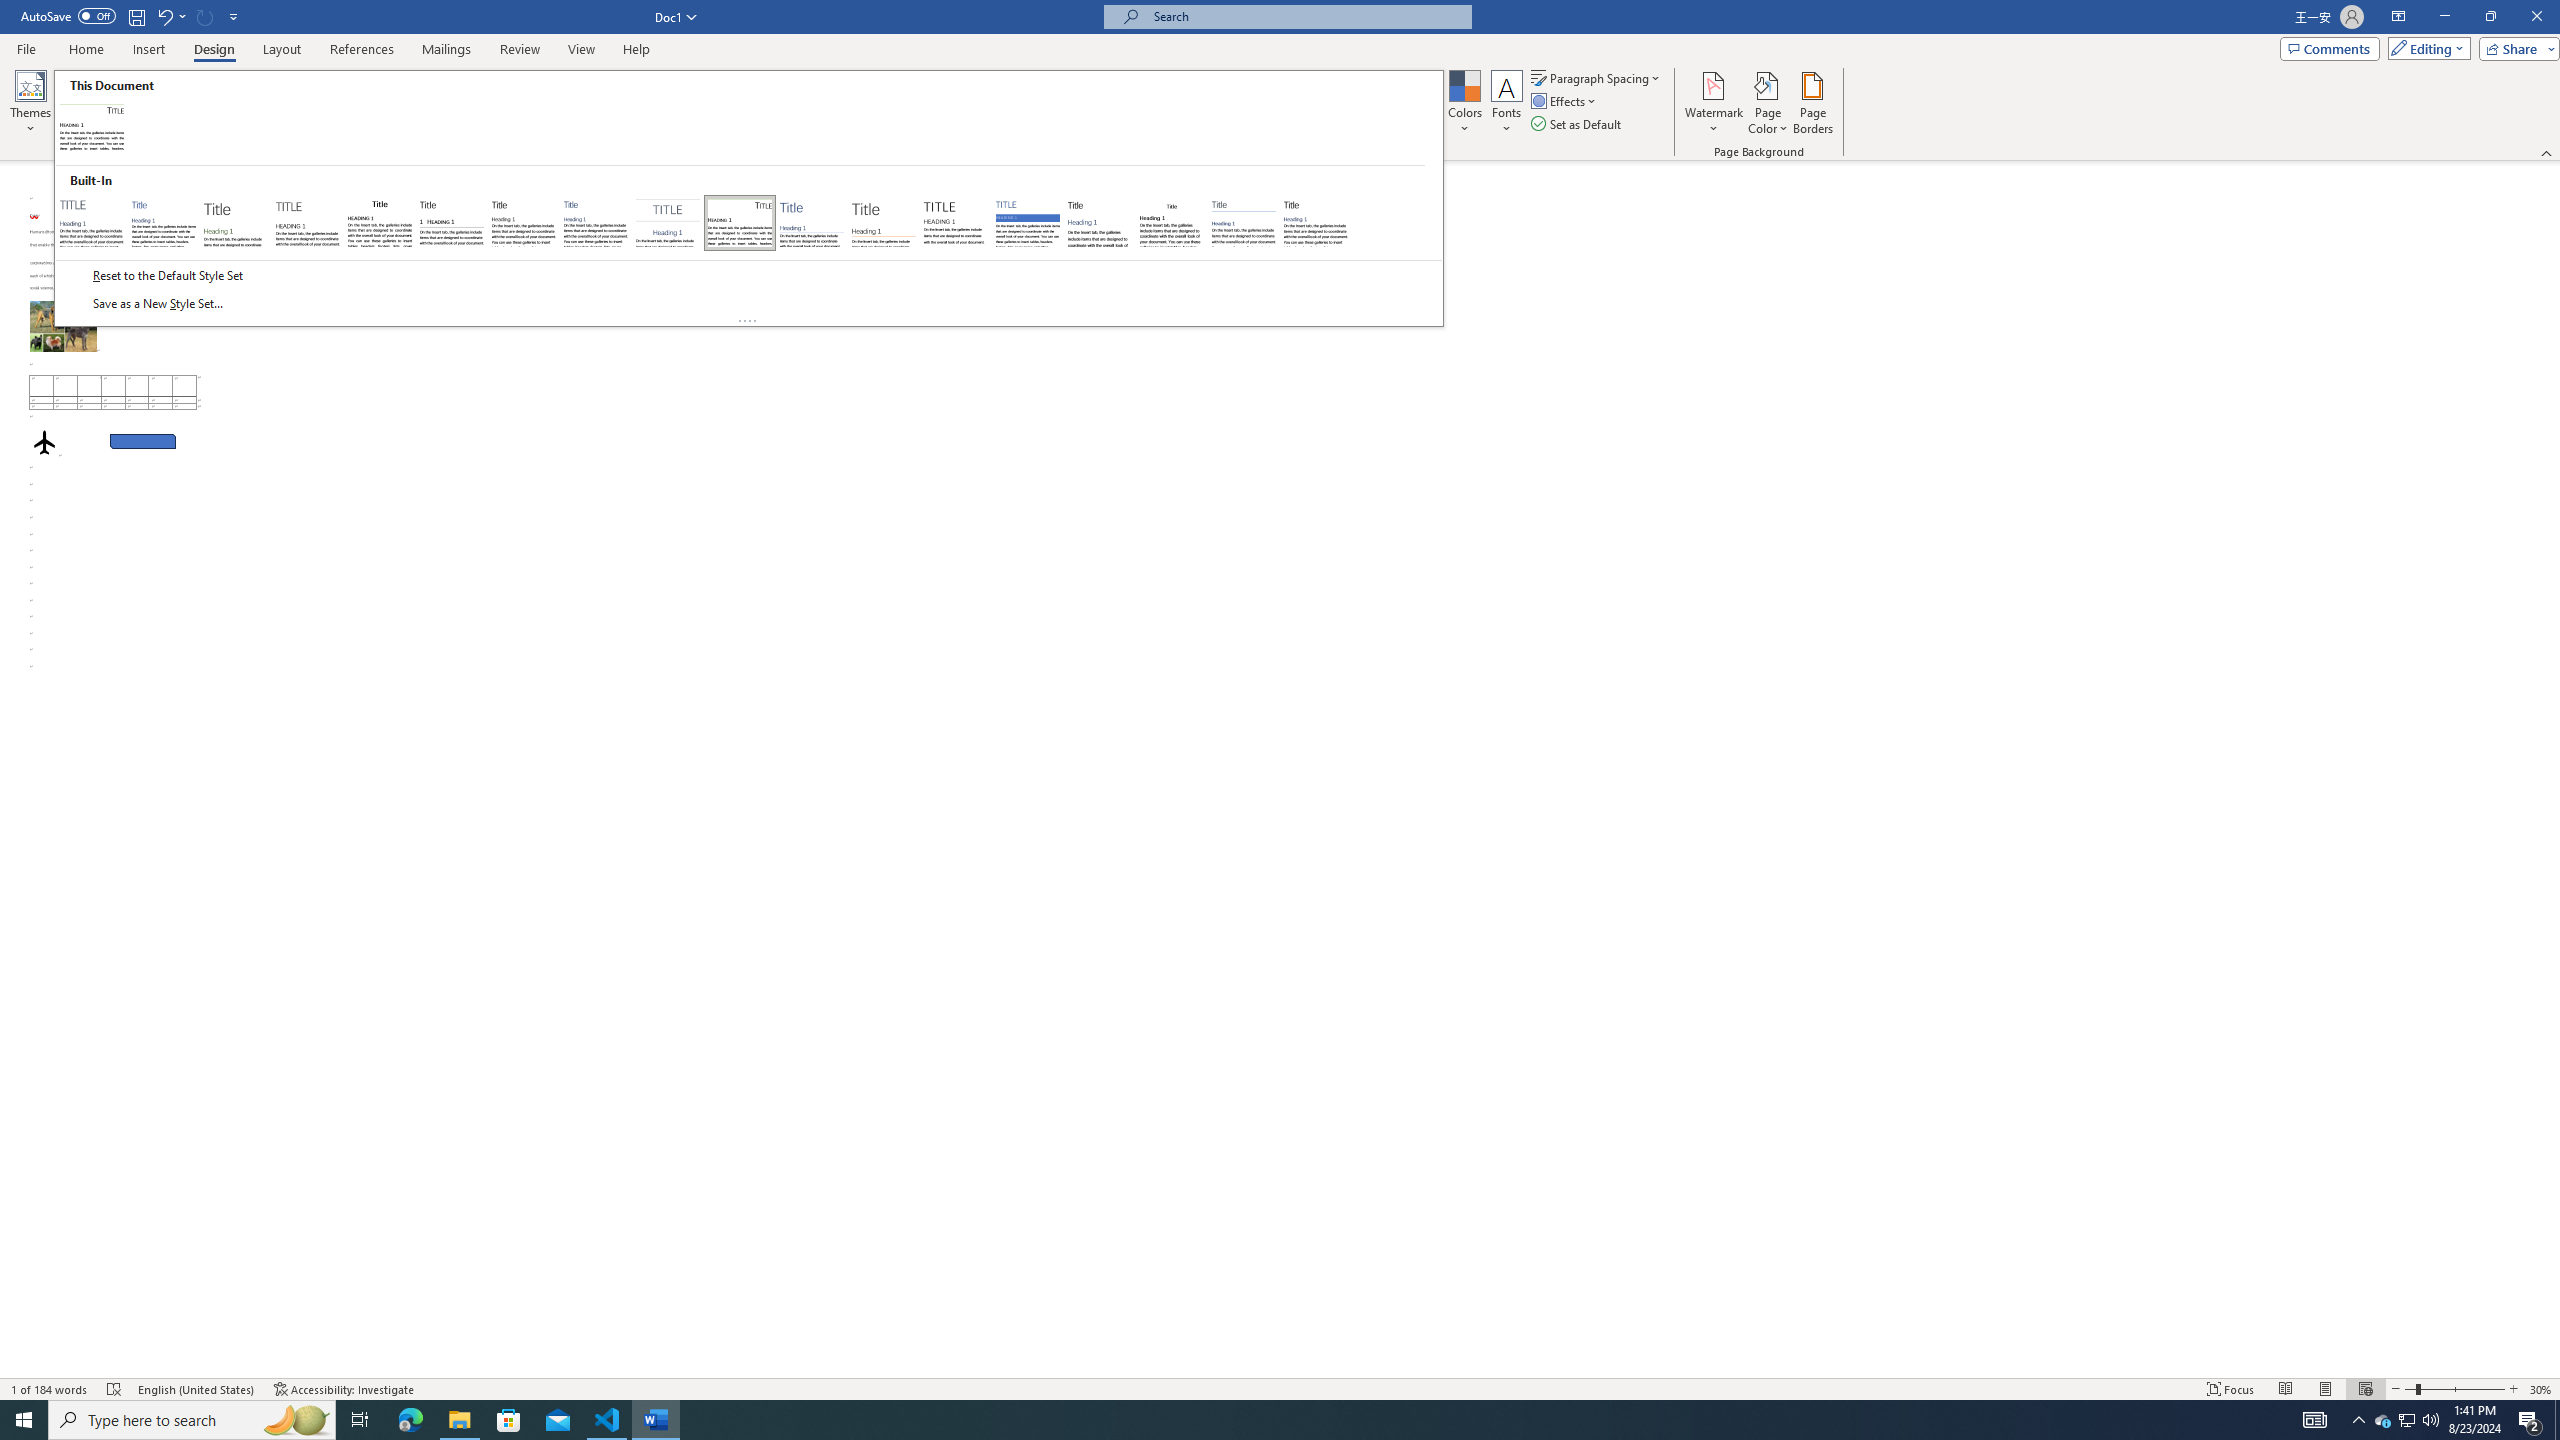 The width and height of the screenshot is (2560, 1440). What do you see at coordinates (1713, 103) in the screenshot?
I see `Watermark` at bounding box center [1713, 103].